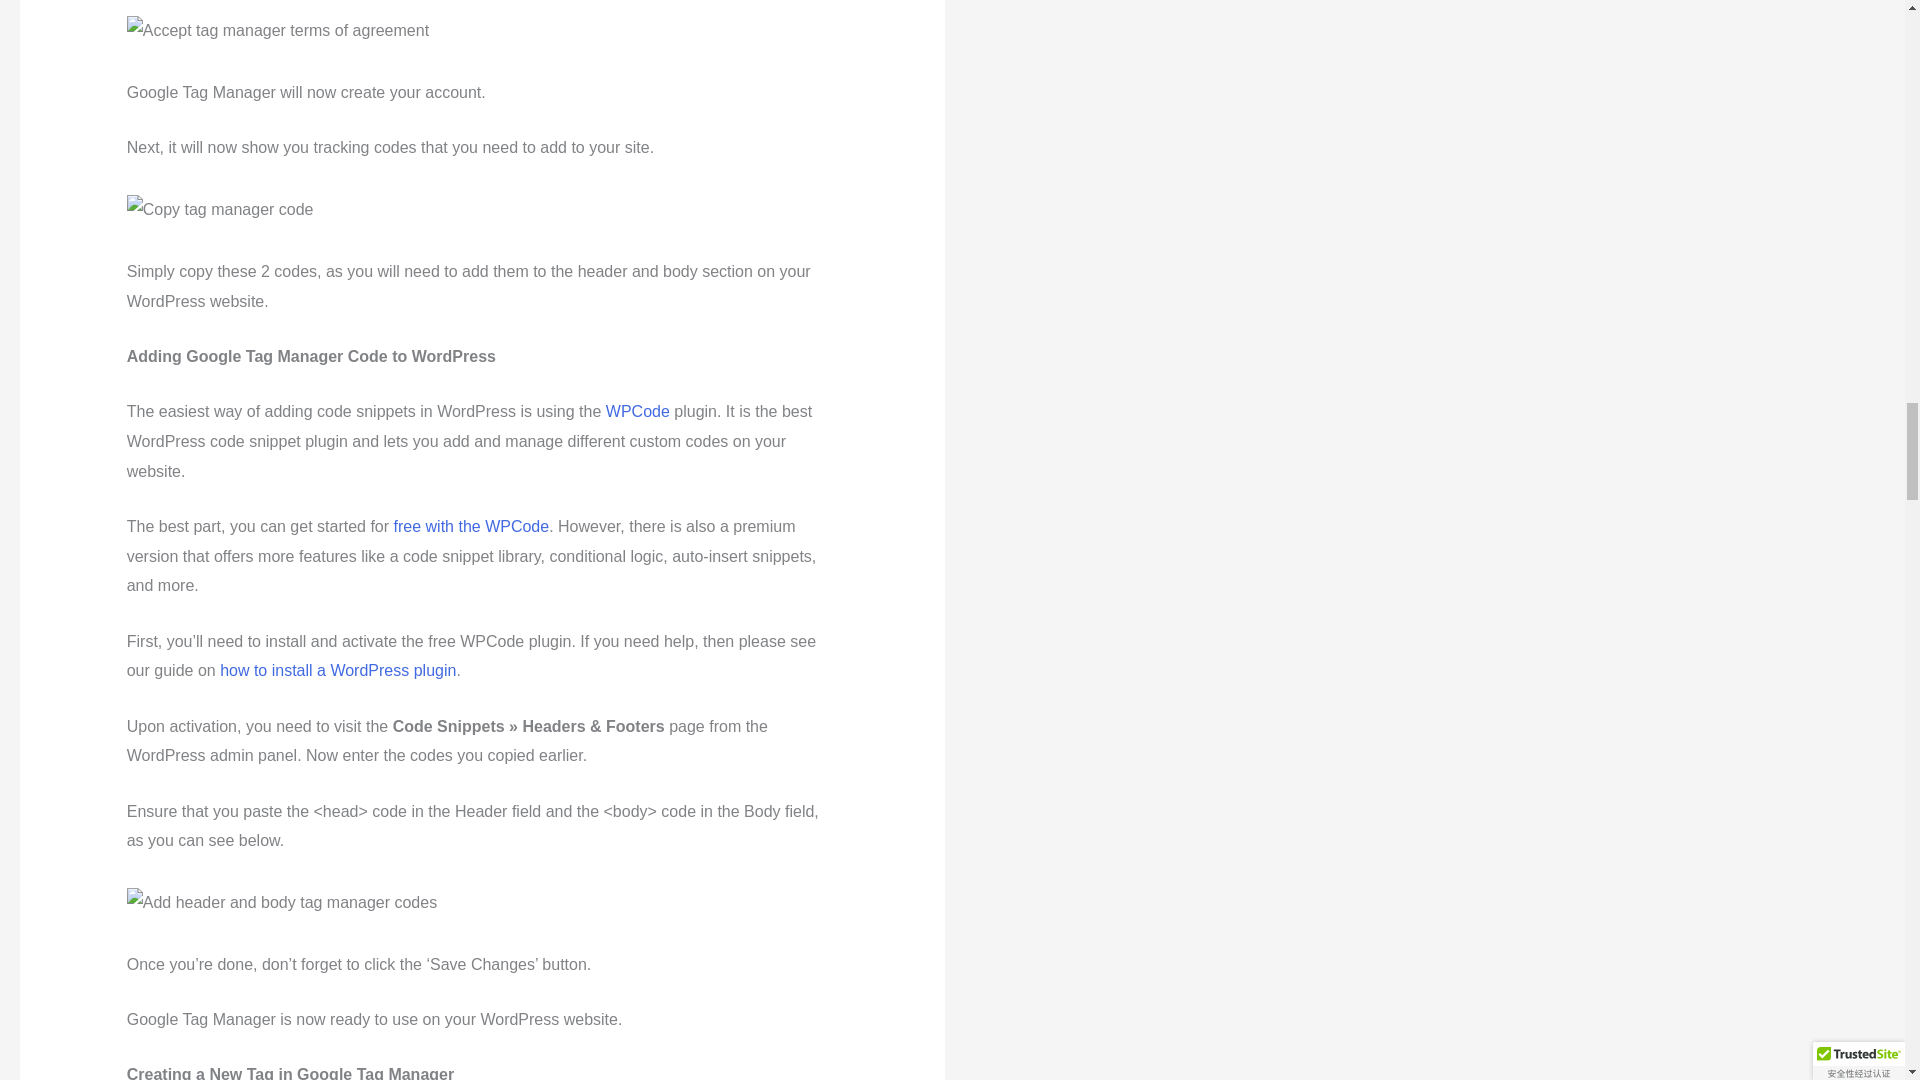  What do you see at coordinates (638, 411) in the screenshot?
I see `WPCode` at bounding box center [638, 411].